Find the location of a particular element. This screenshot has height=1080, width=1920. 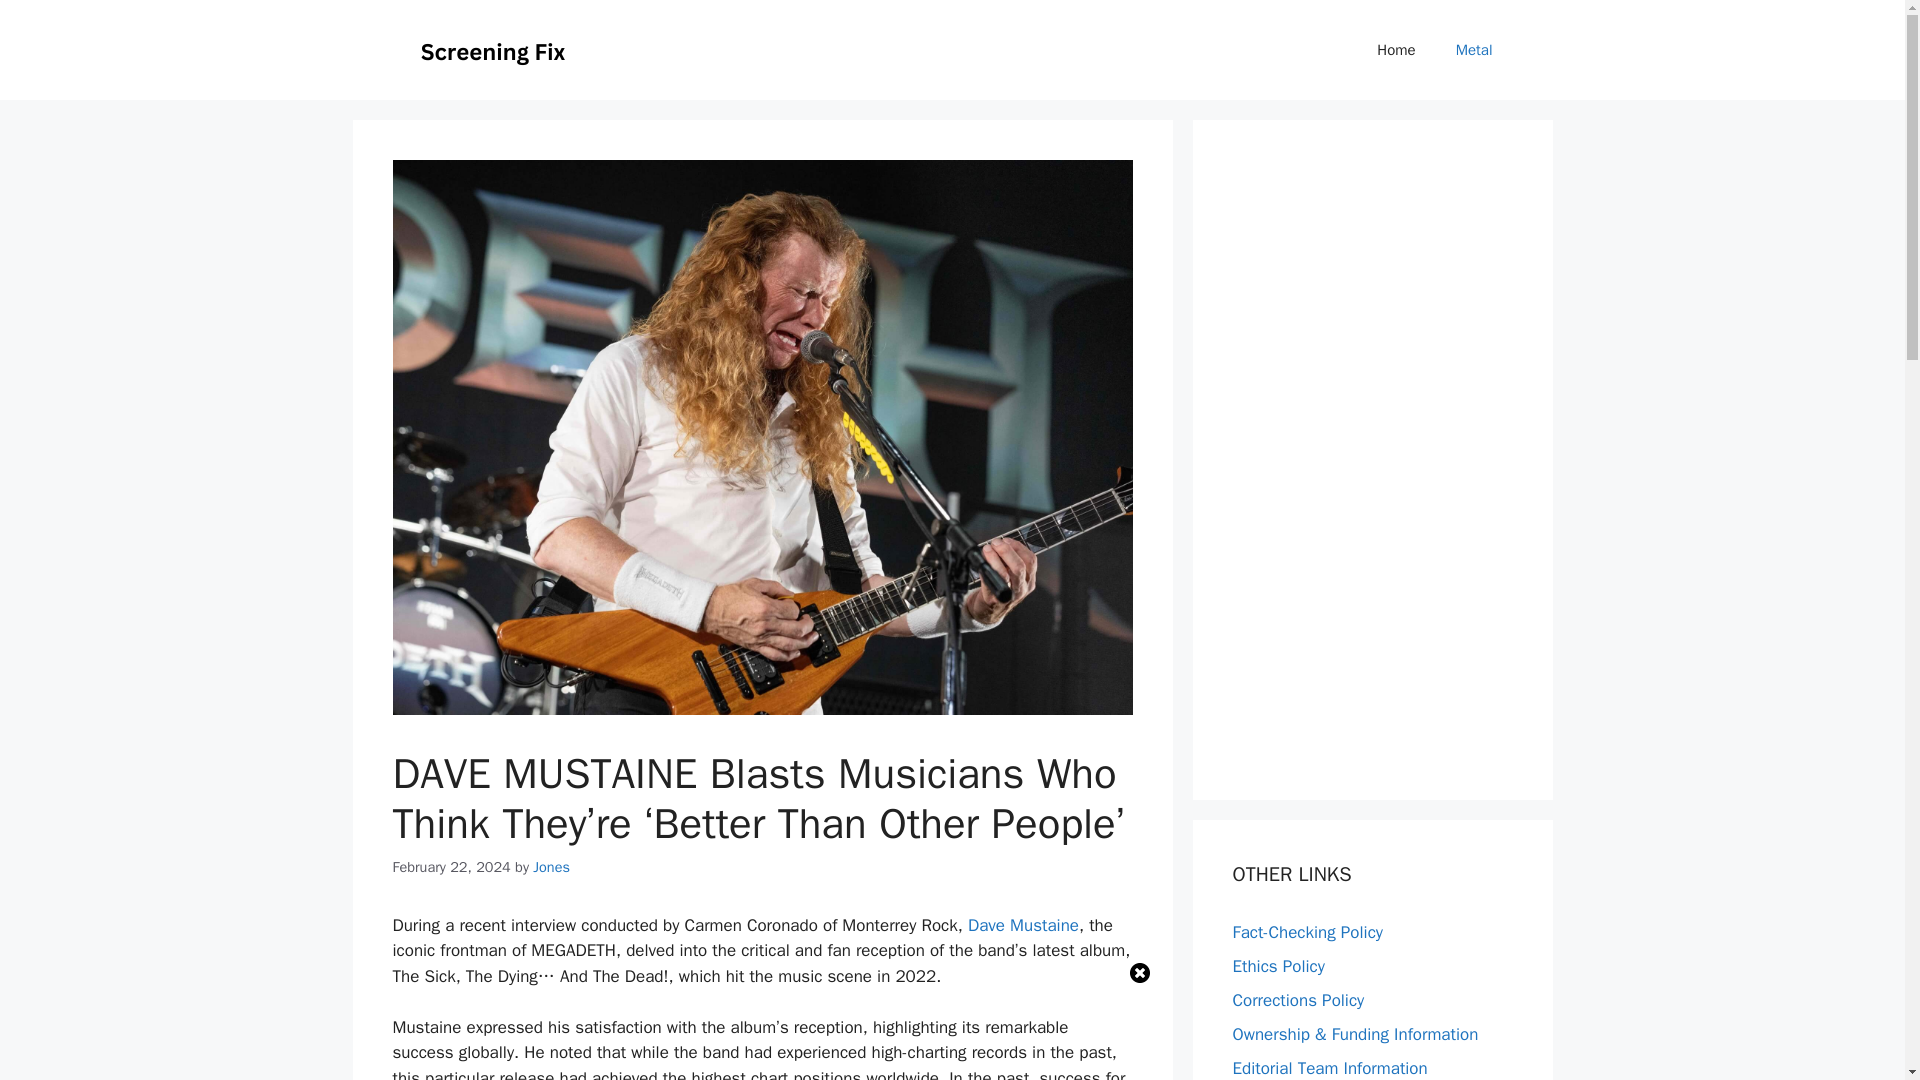

Metal is located at coordinates (1474, 50).